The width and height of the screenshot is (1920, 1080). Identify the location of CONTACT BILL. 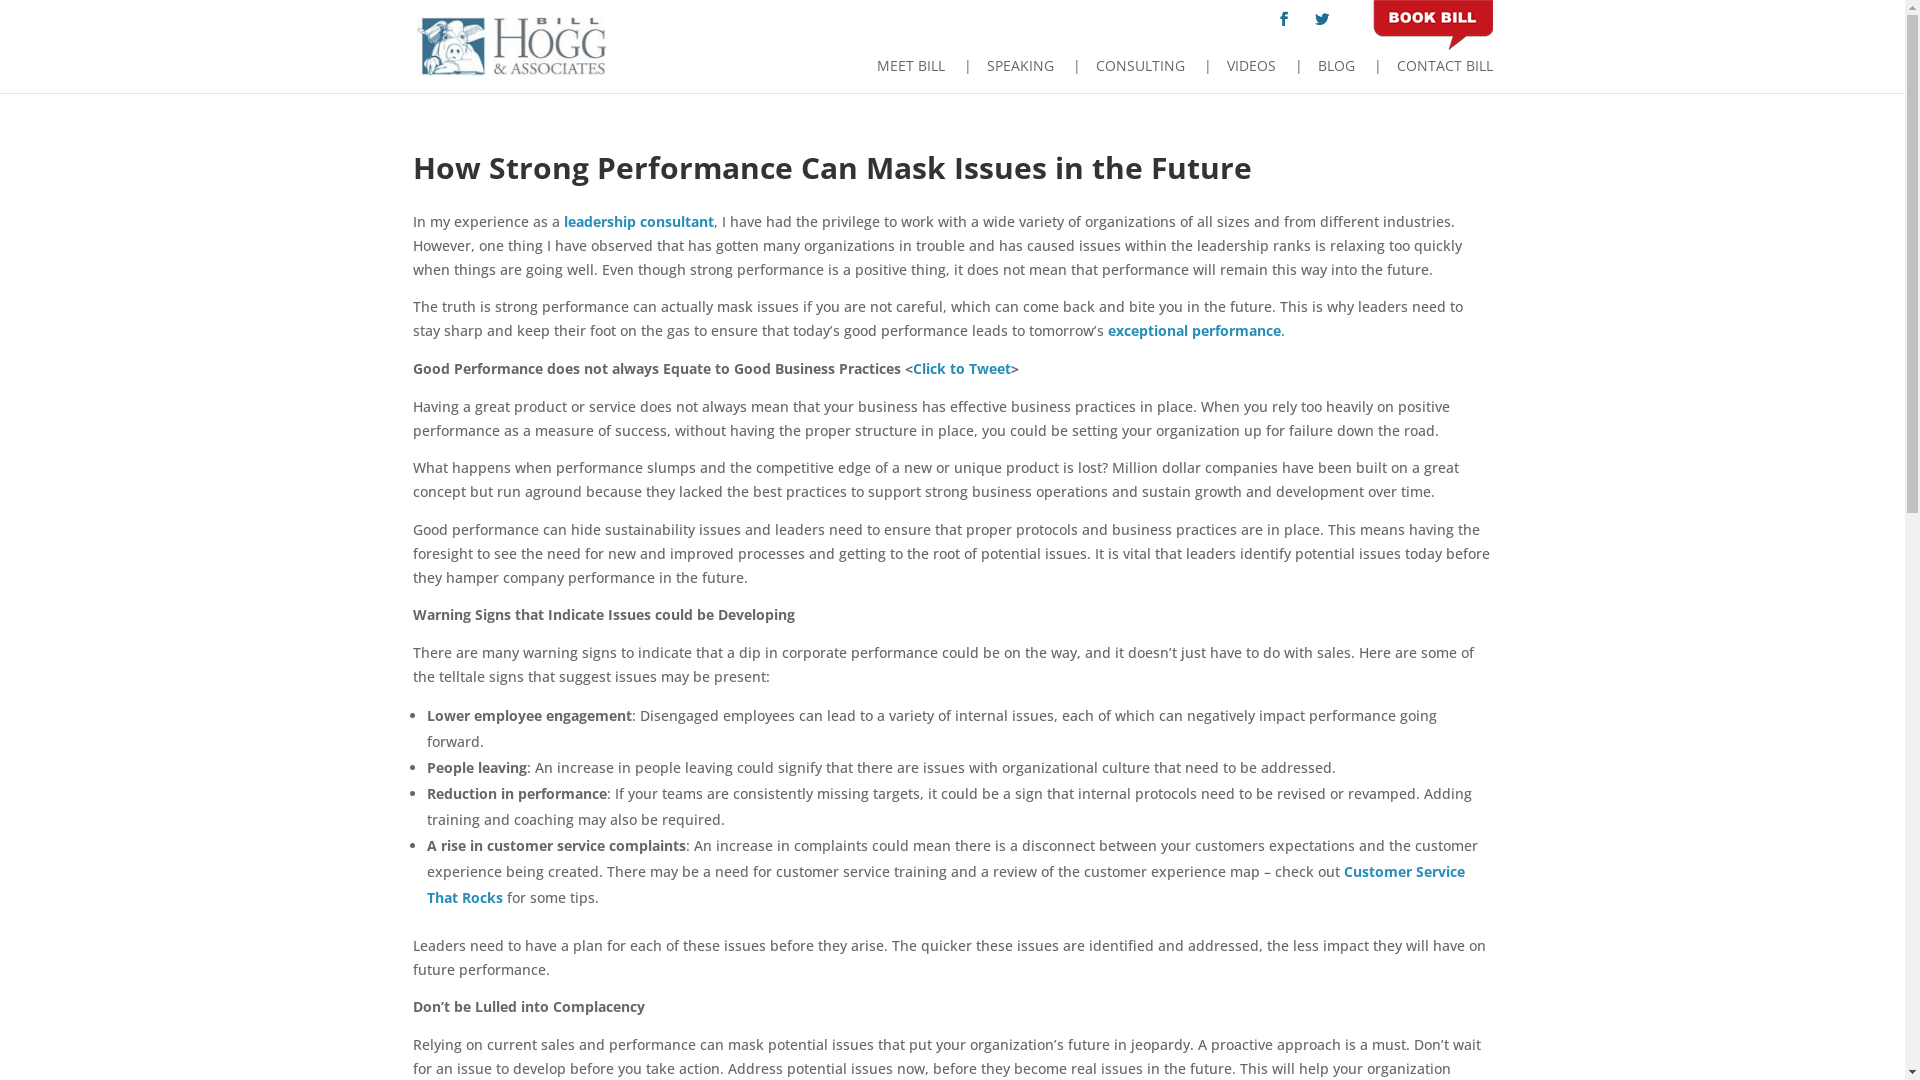
(1425, 75).